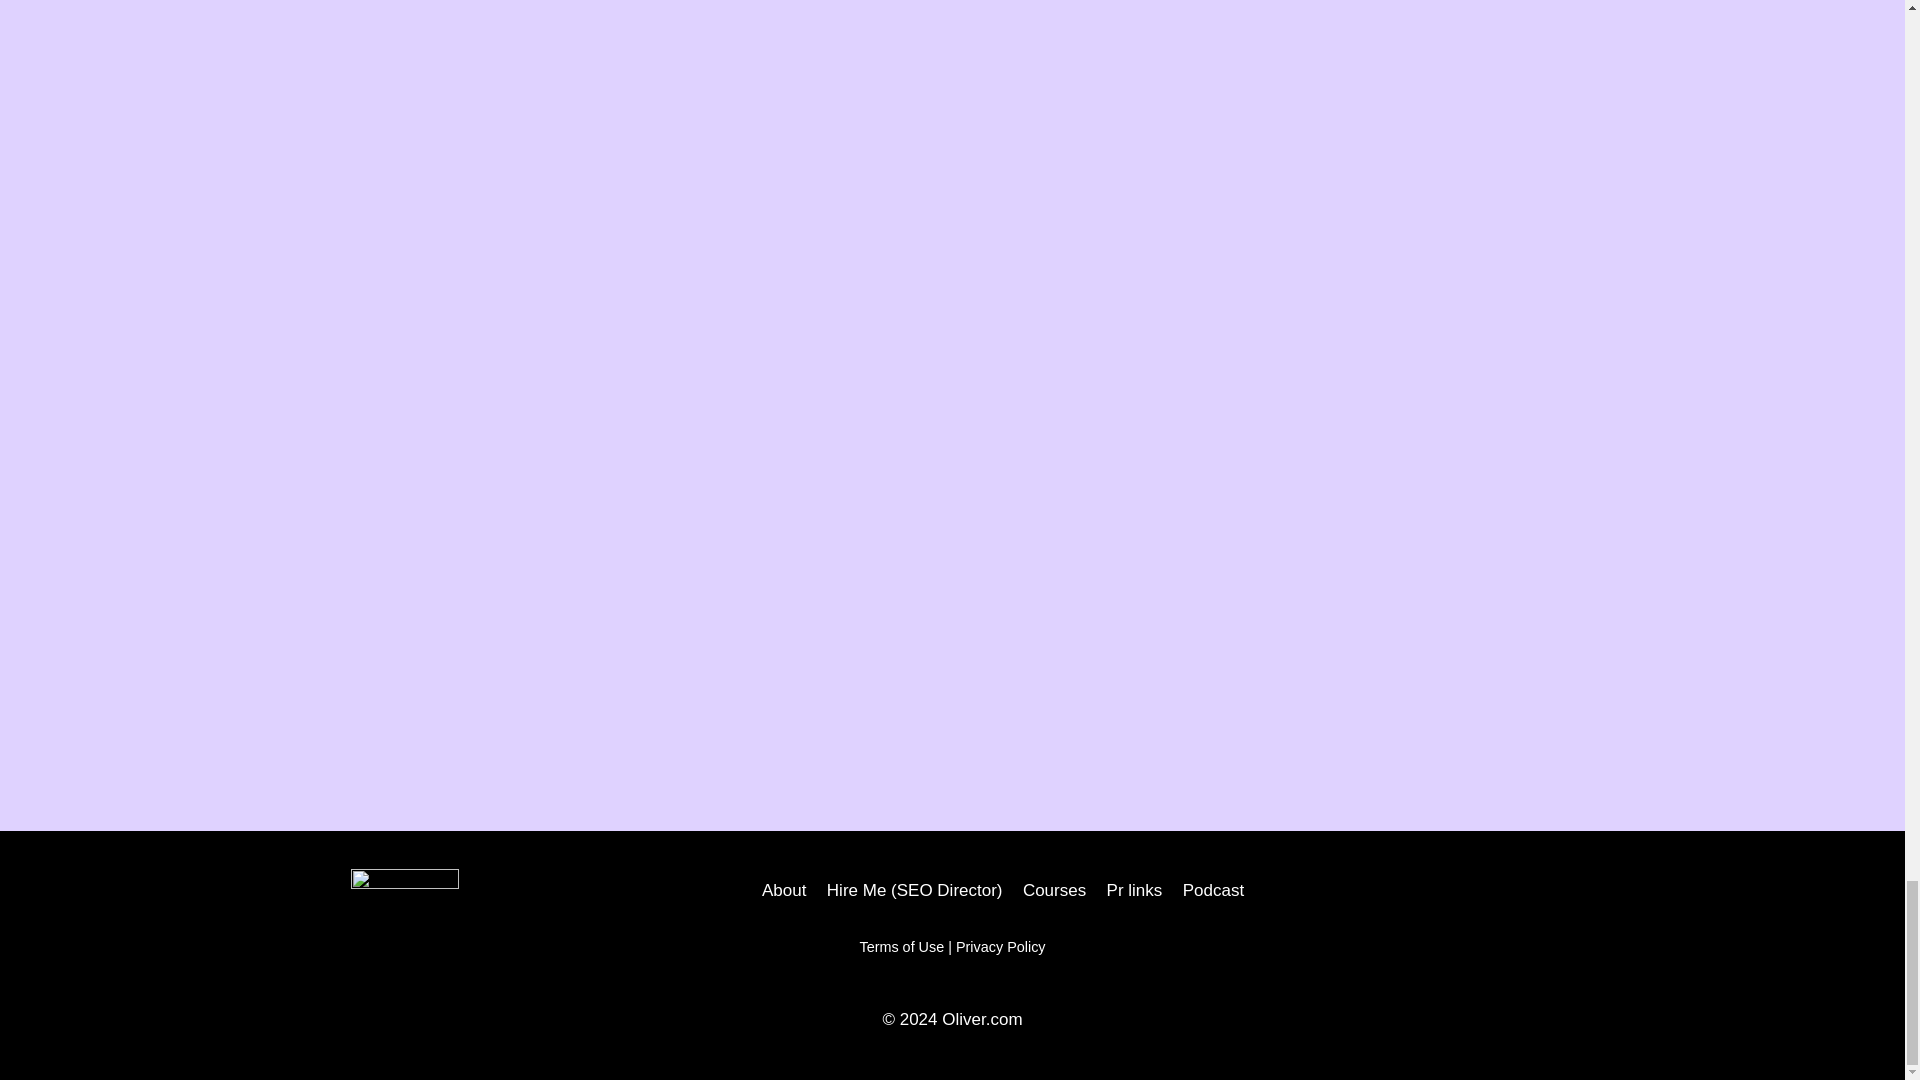 The height and width of the screenshot is (1080, 1920). Describe the element at coordinates (784, 890) in the screenshot. I see `About` at that location.